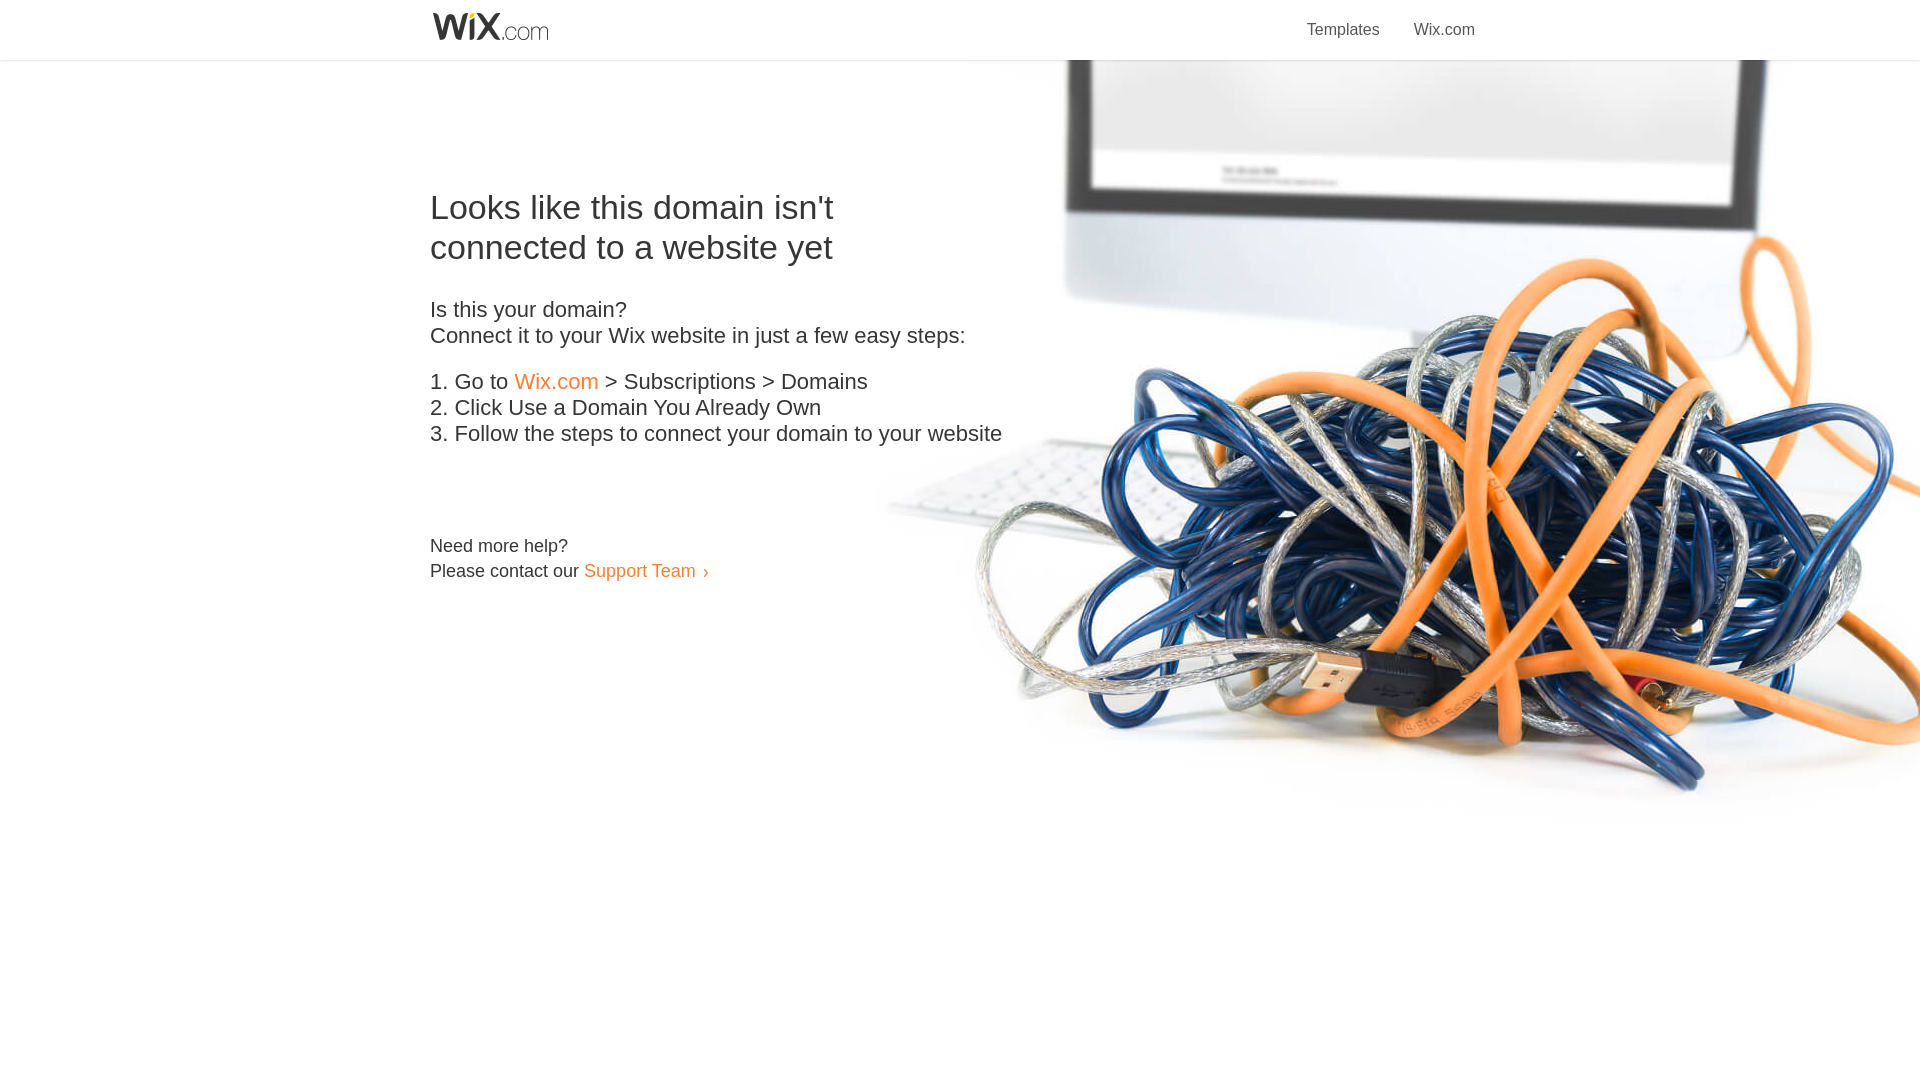 The image size is (1920, 1080). Describe the element at coordinates (1444, 18) in the screenshot. I see `Wix.com` at that location.